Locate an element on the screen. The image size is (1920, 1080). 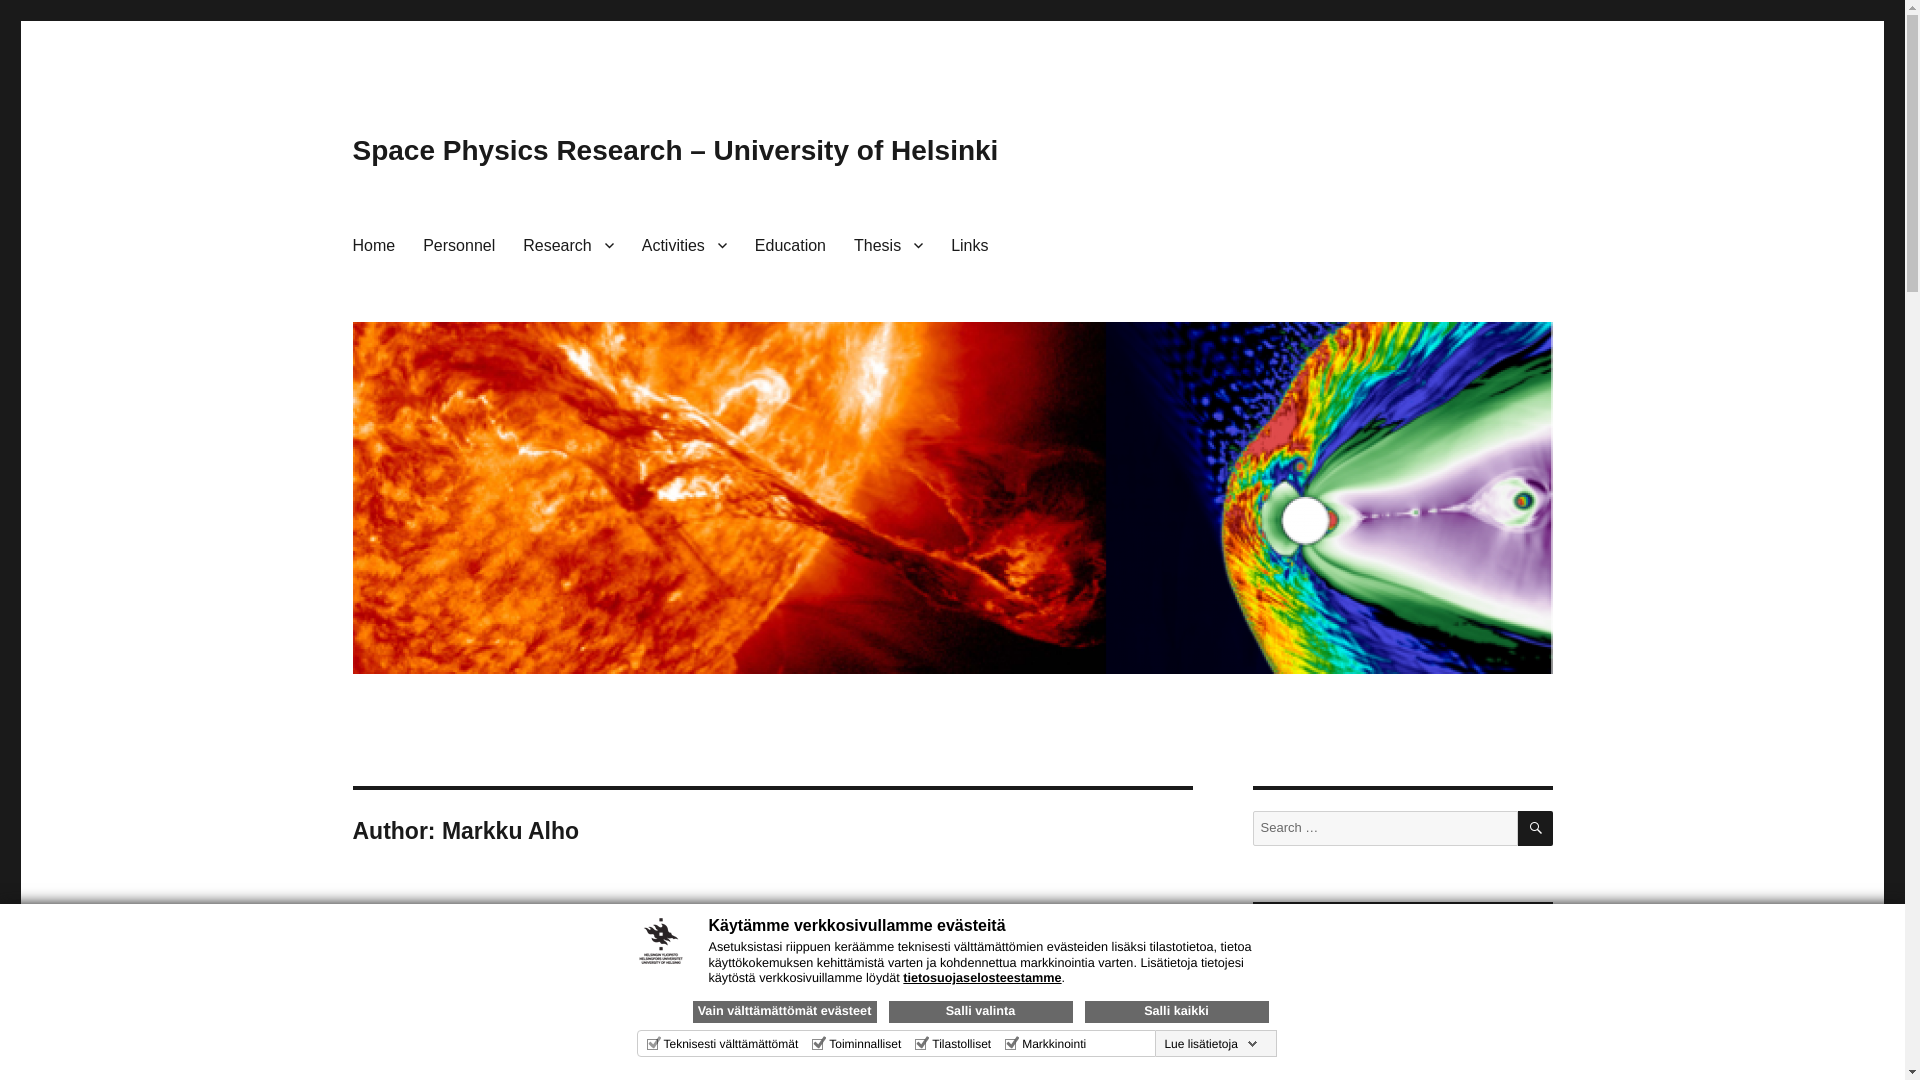
Salli valinta is located at coordinates (979, 1012).